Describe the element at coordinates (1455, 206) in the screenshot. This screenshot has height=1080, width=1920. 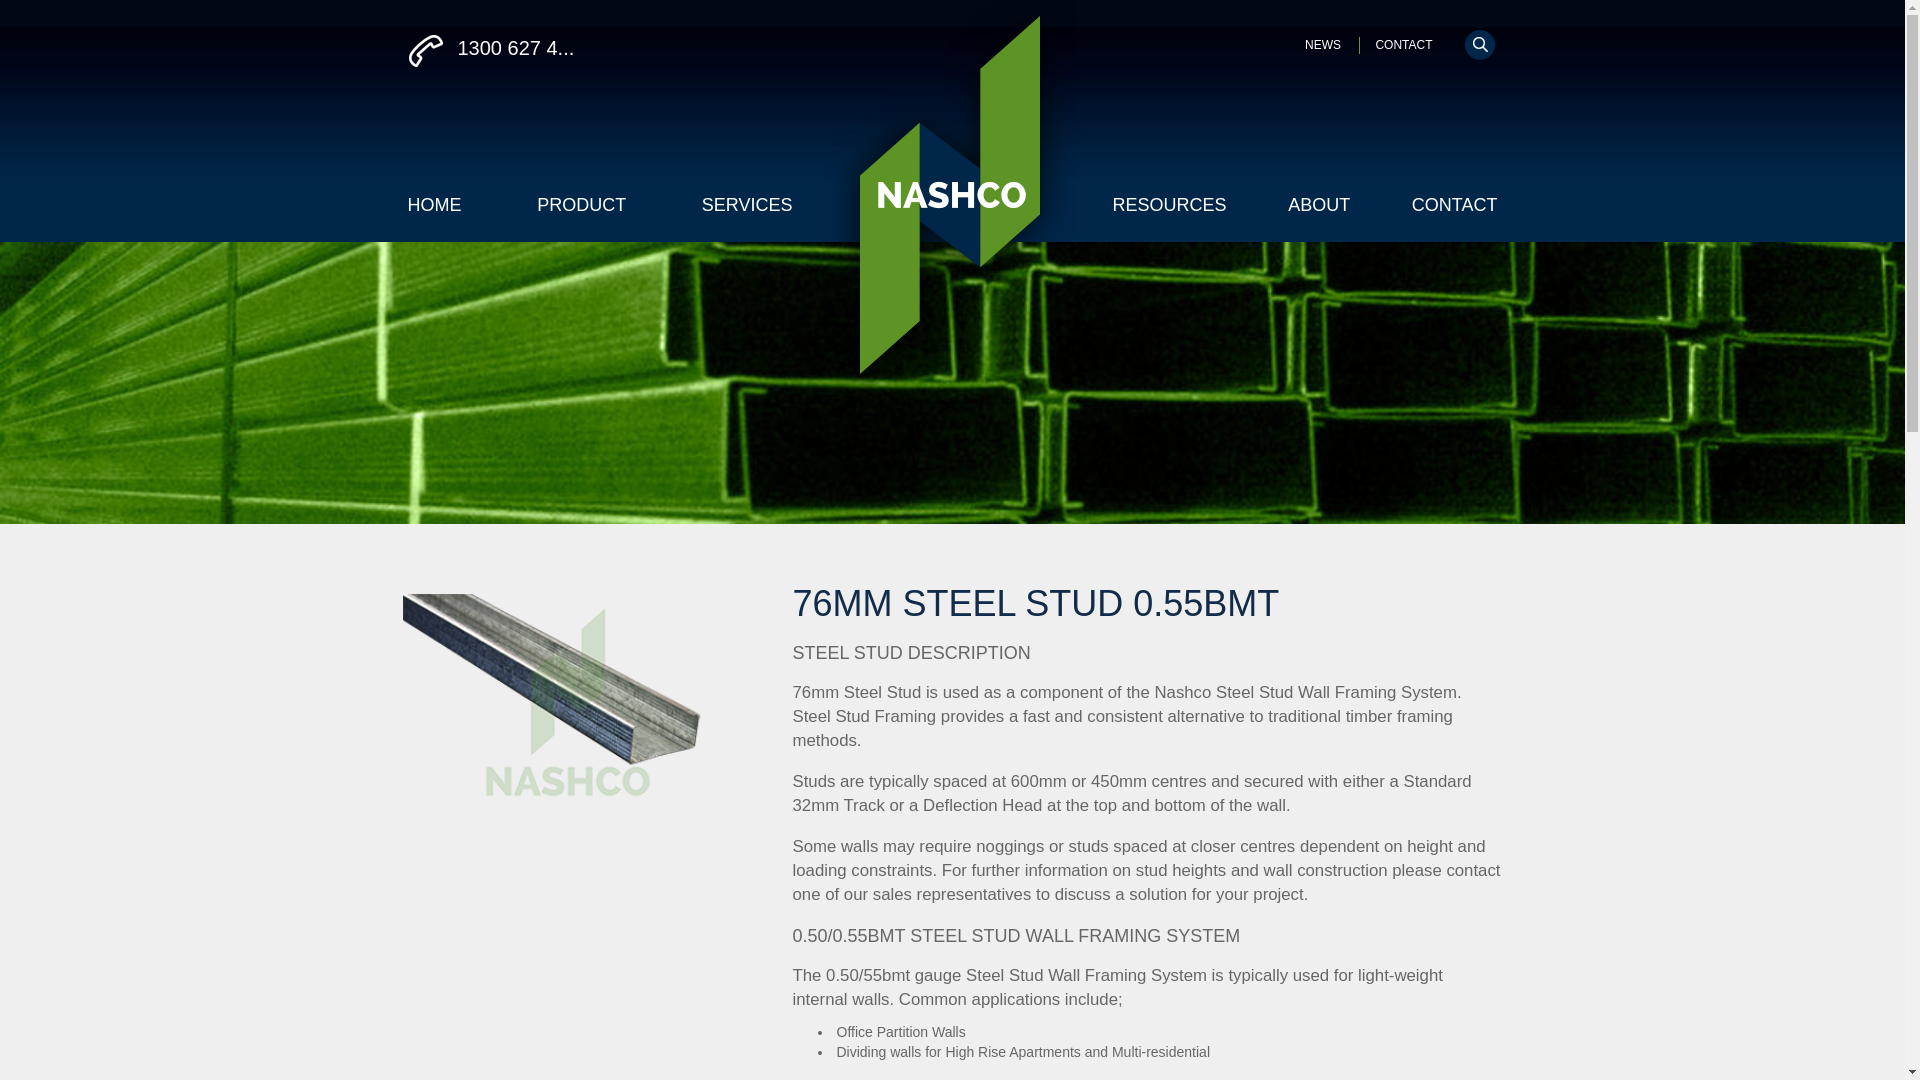
I see `CONTACT` at that location.